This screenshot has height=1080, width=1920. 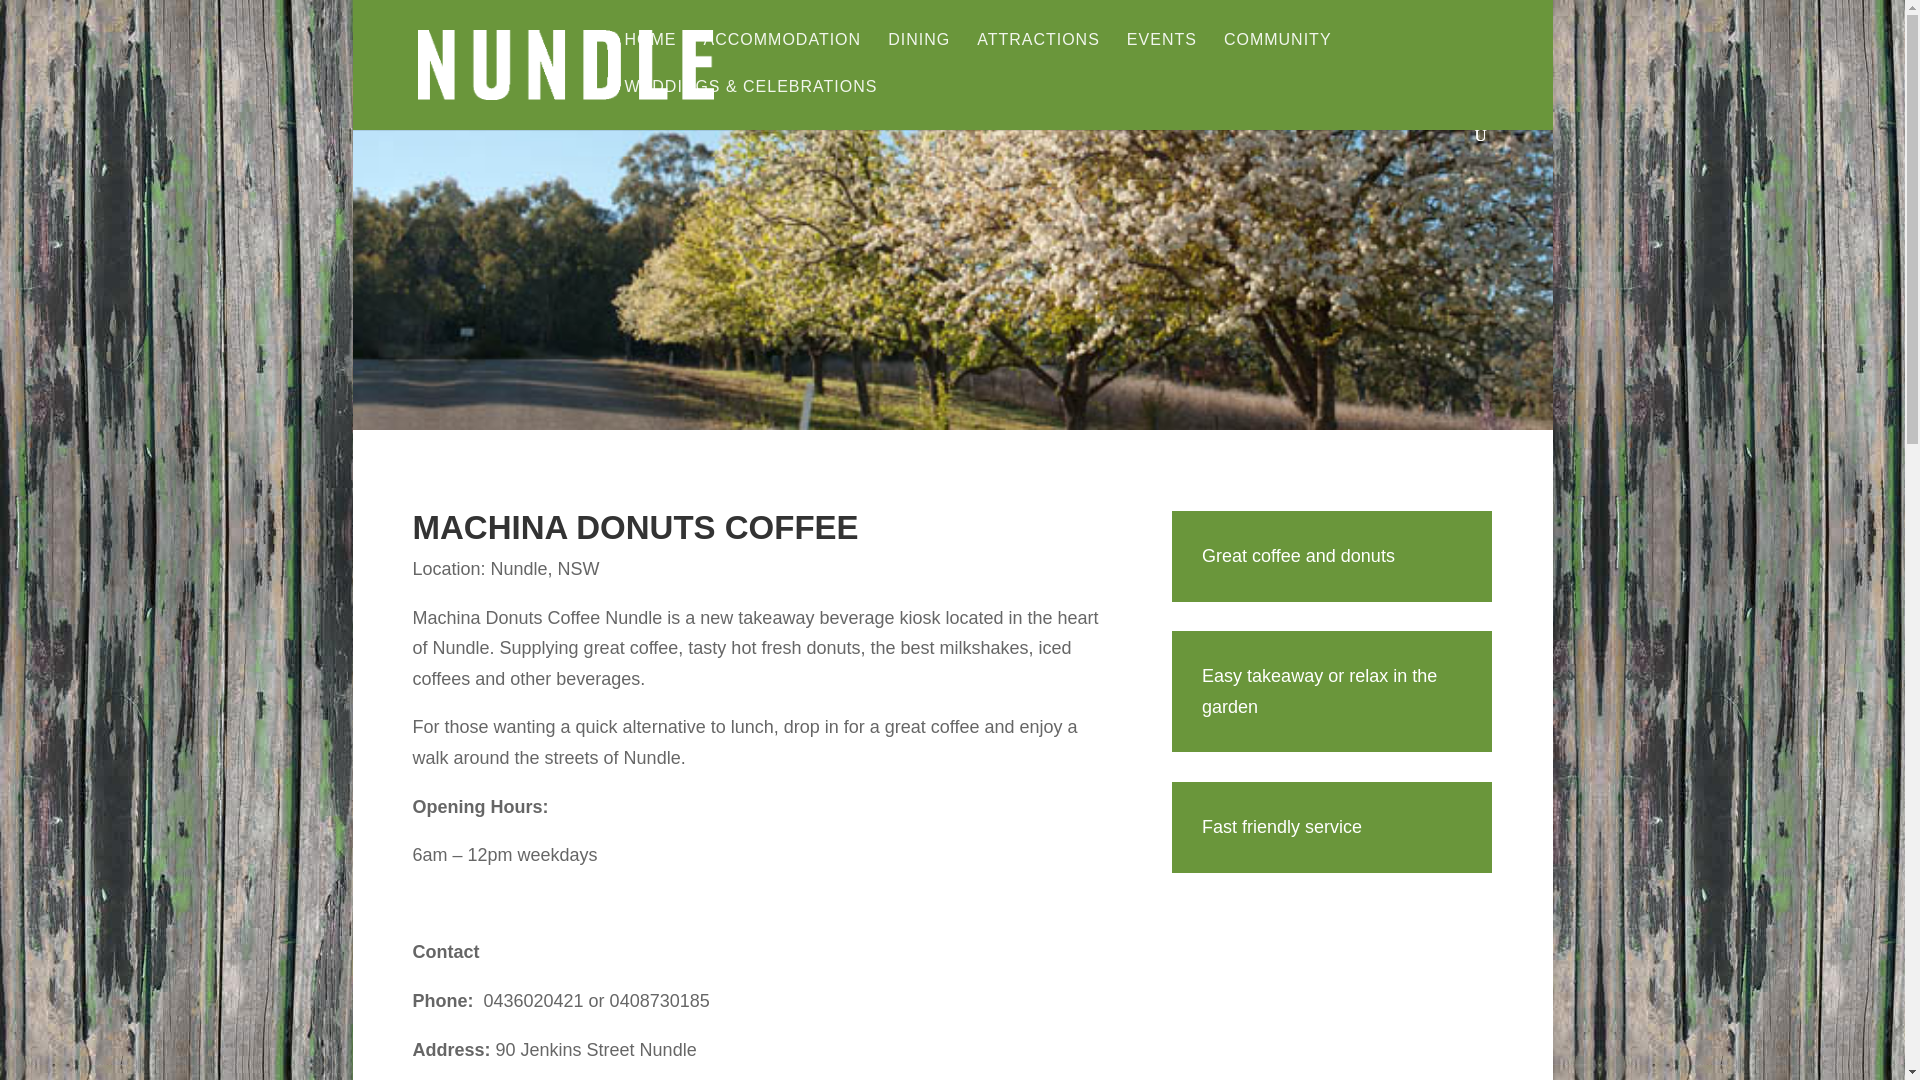 I want to click on DINING, so click(x=918, y=56).